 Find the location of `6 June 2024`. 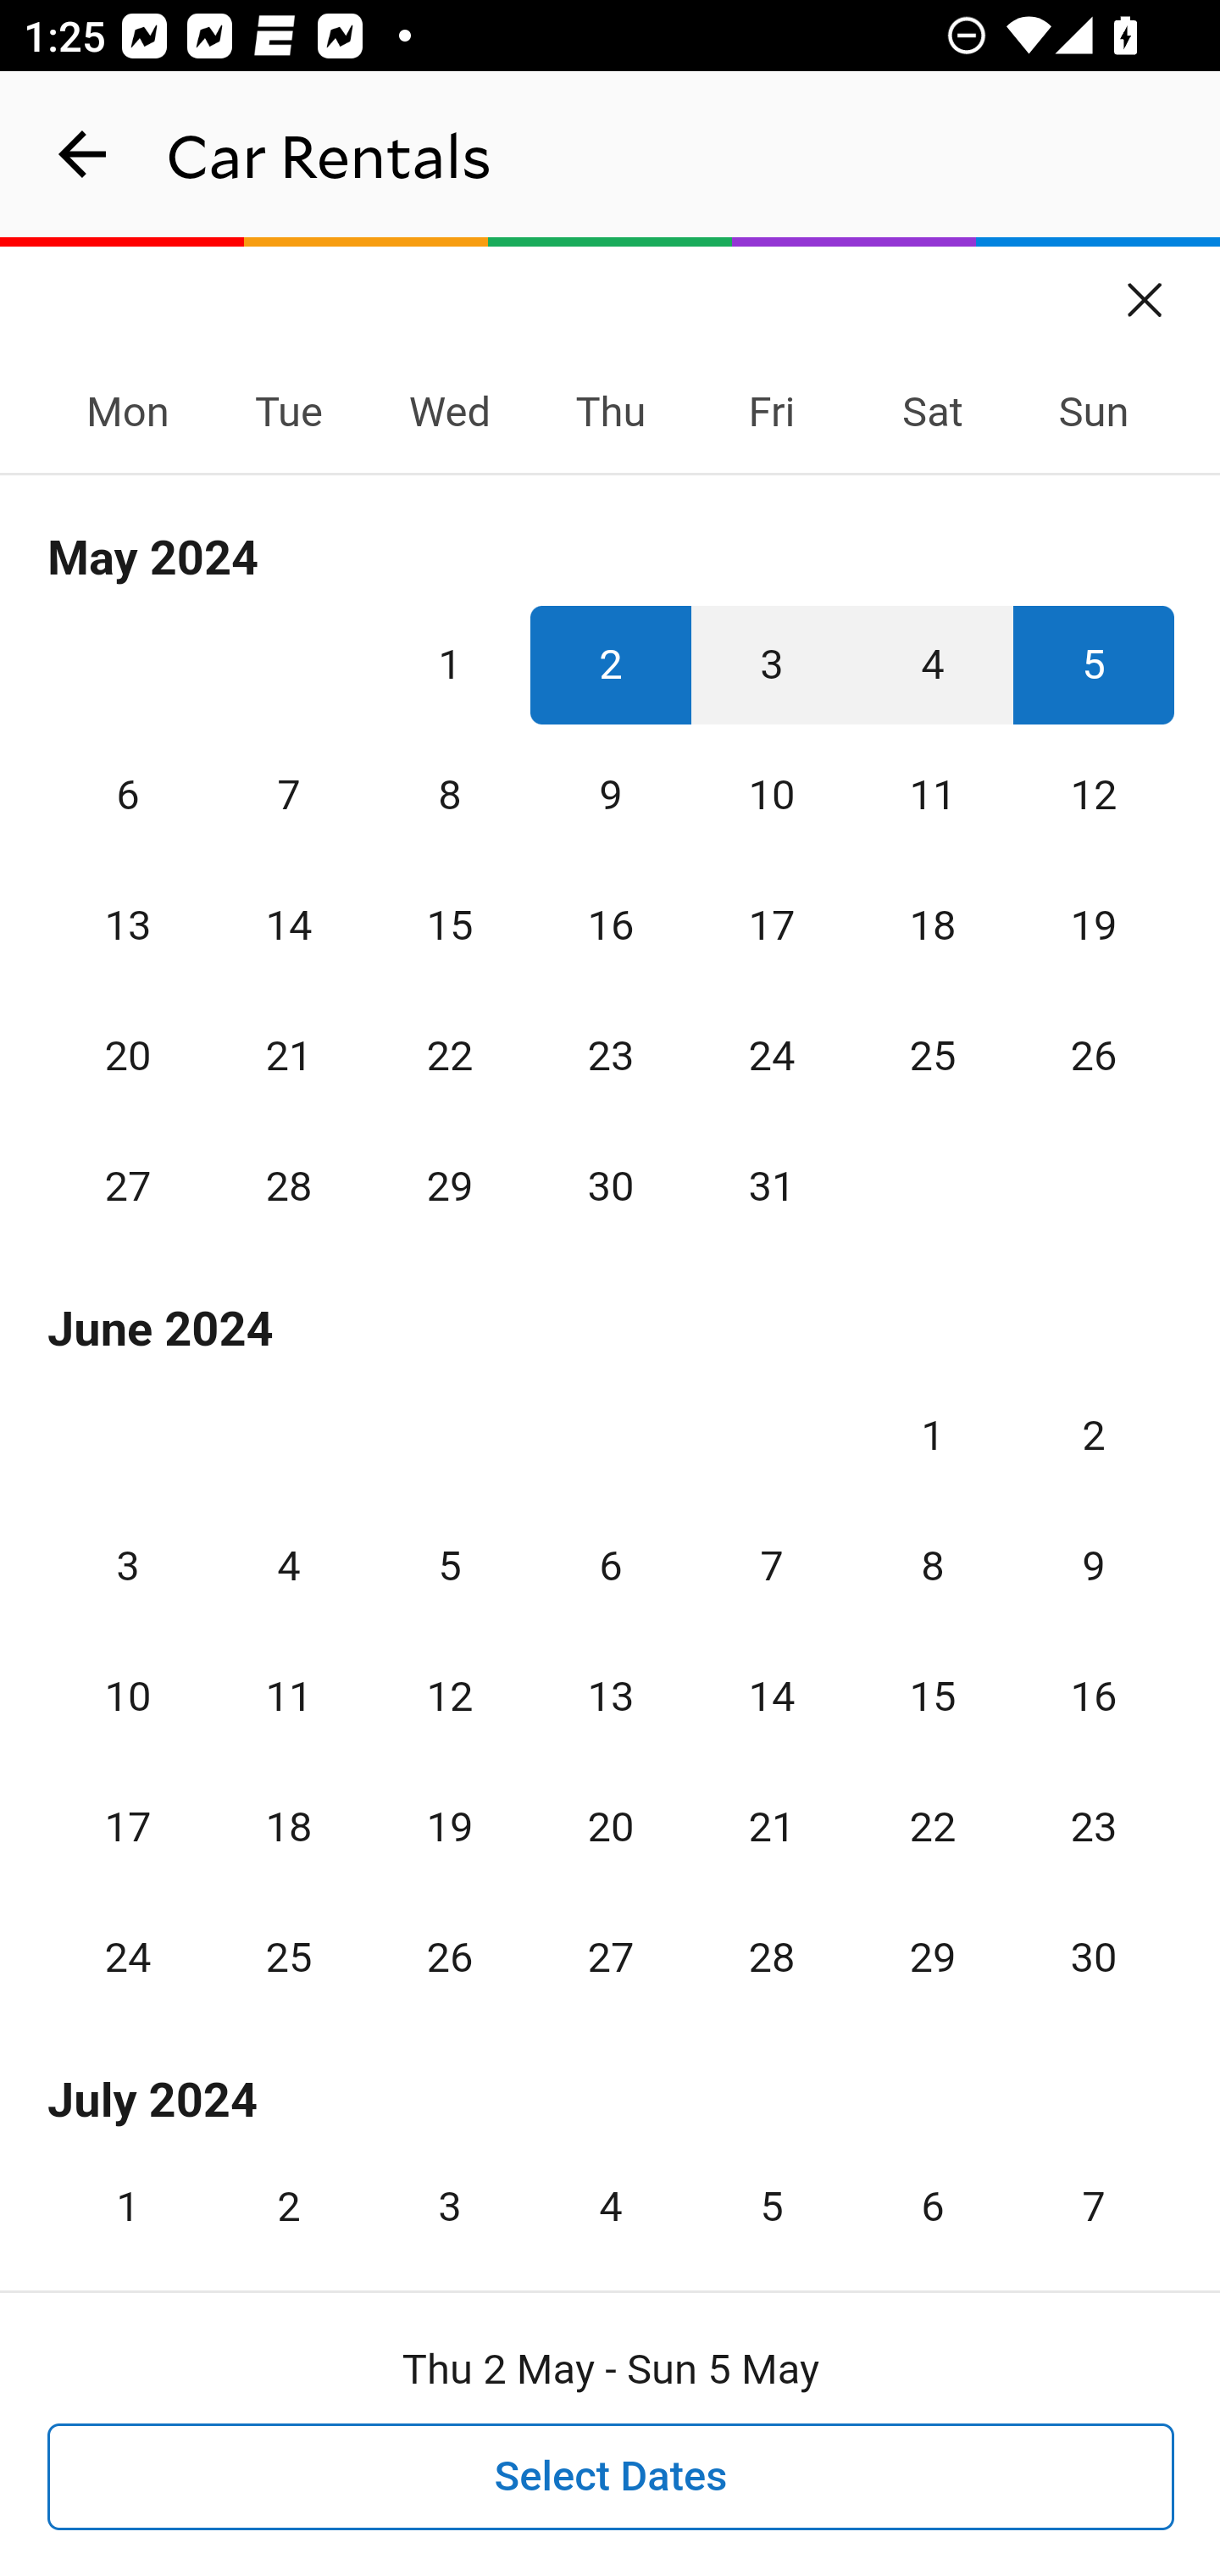

6 June 2024 is located at coordinates (611, 1566).